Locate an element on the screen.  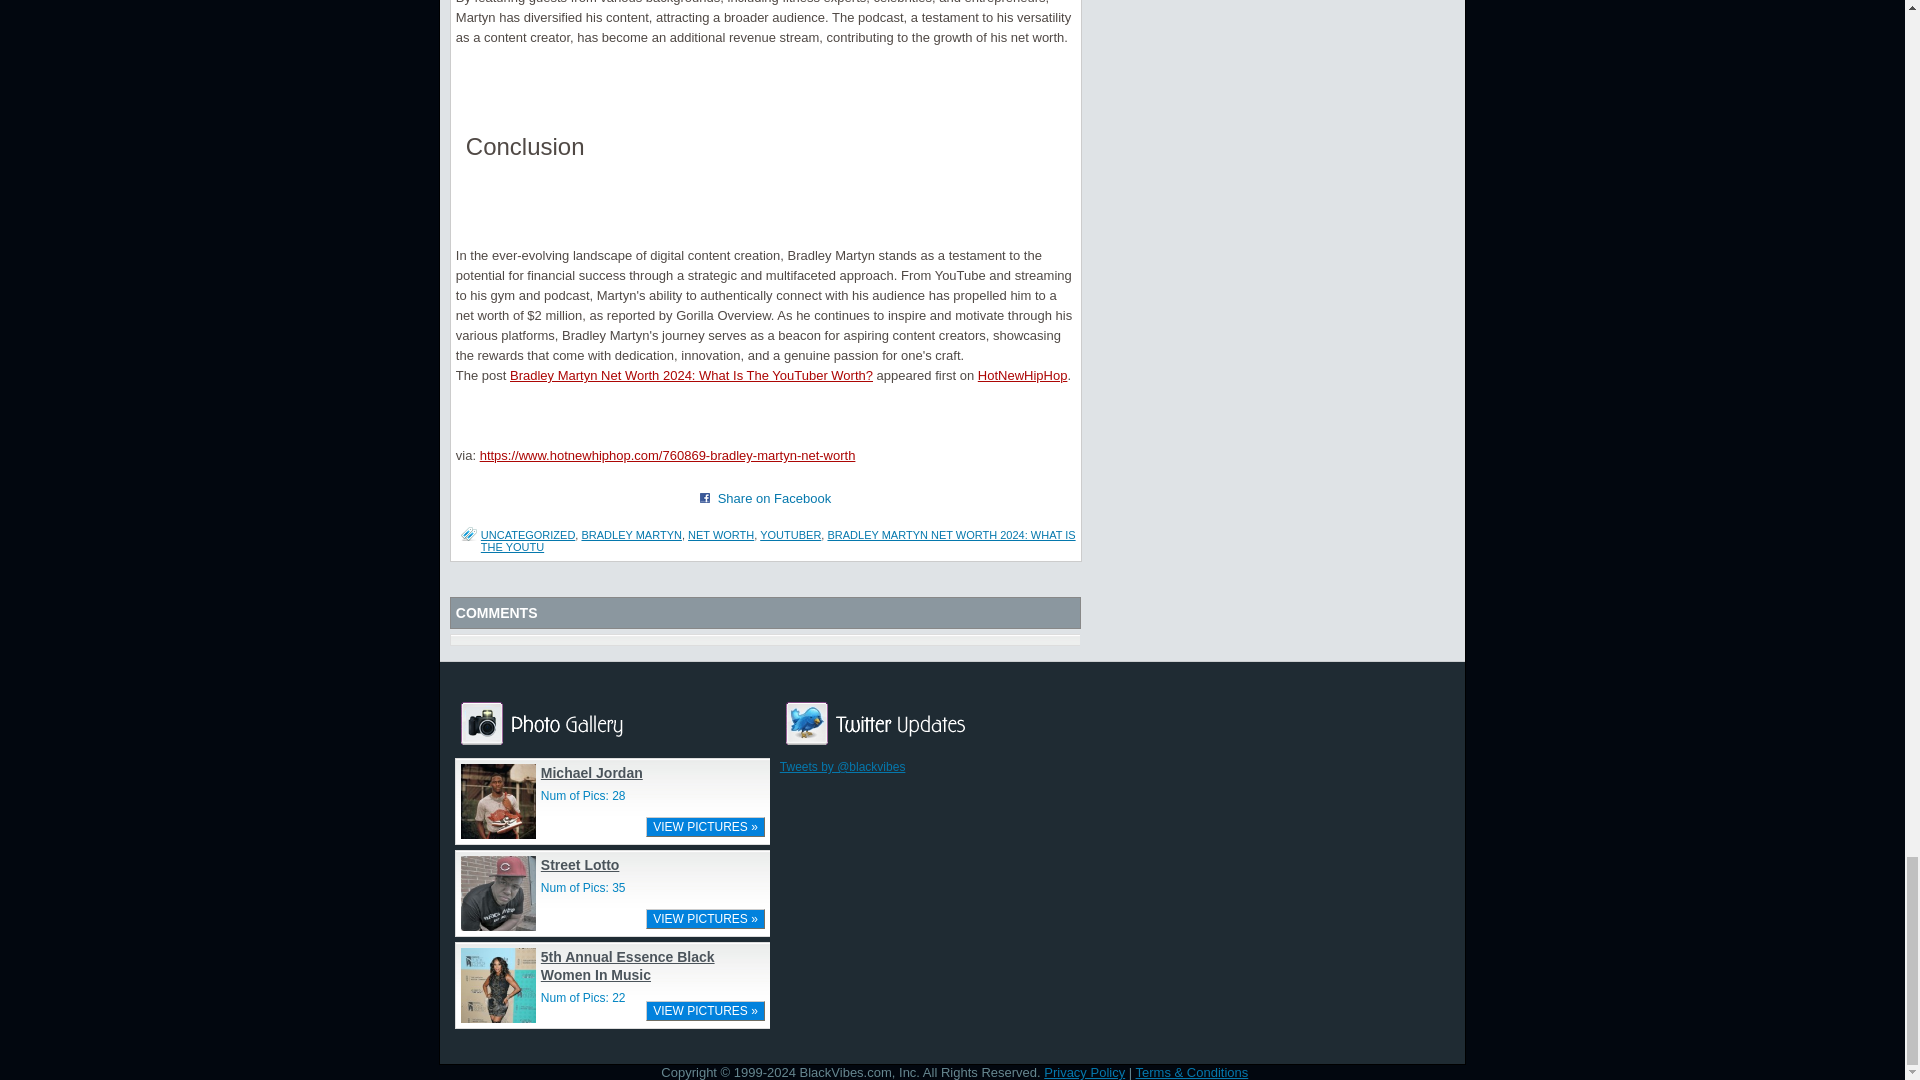
bradley martyn is located at coordinates (631, 535).